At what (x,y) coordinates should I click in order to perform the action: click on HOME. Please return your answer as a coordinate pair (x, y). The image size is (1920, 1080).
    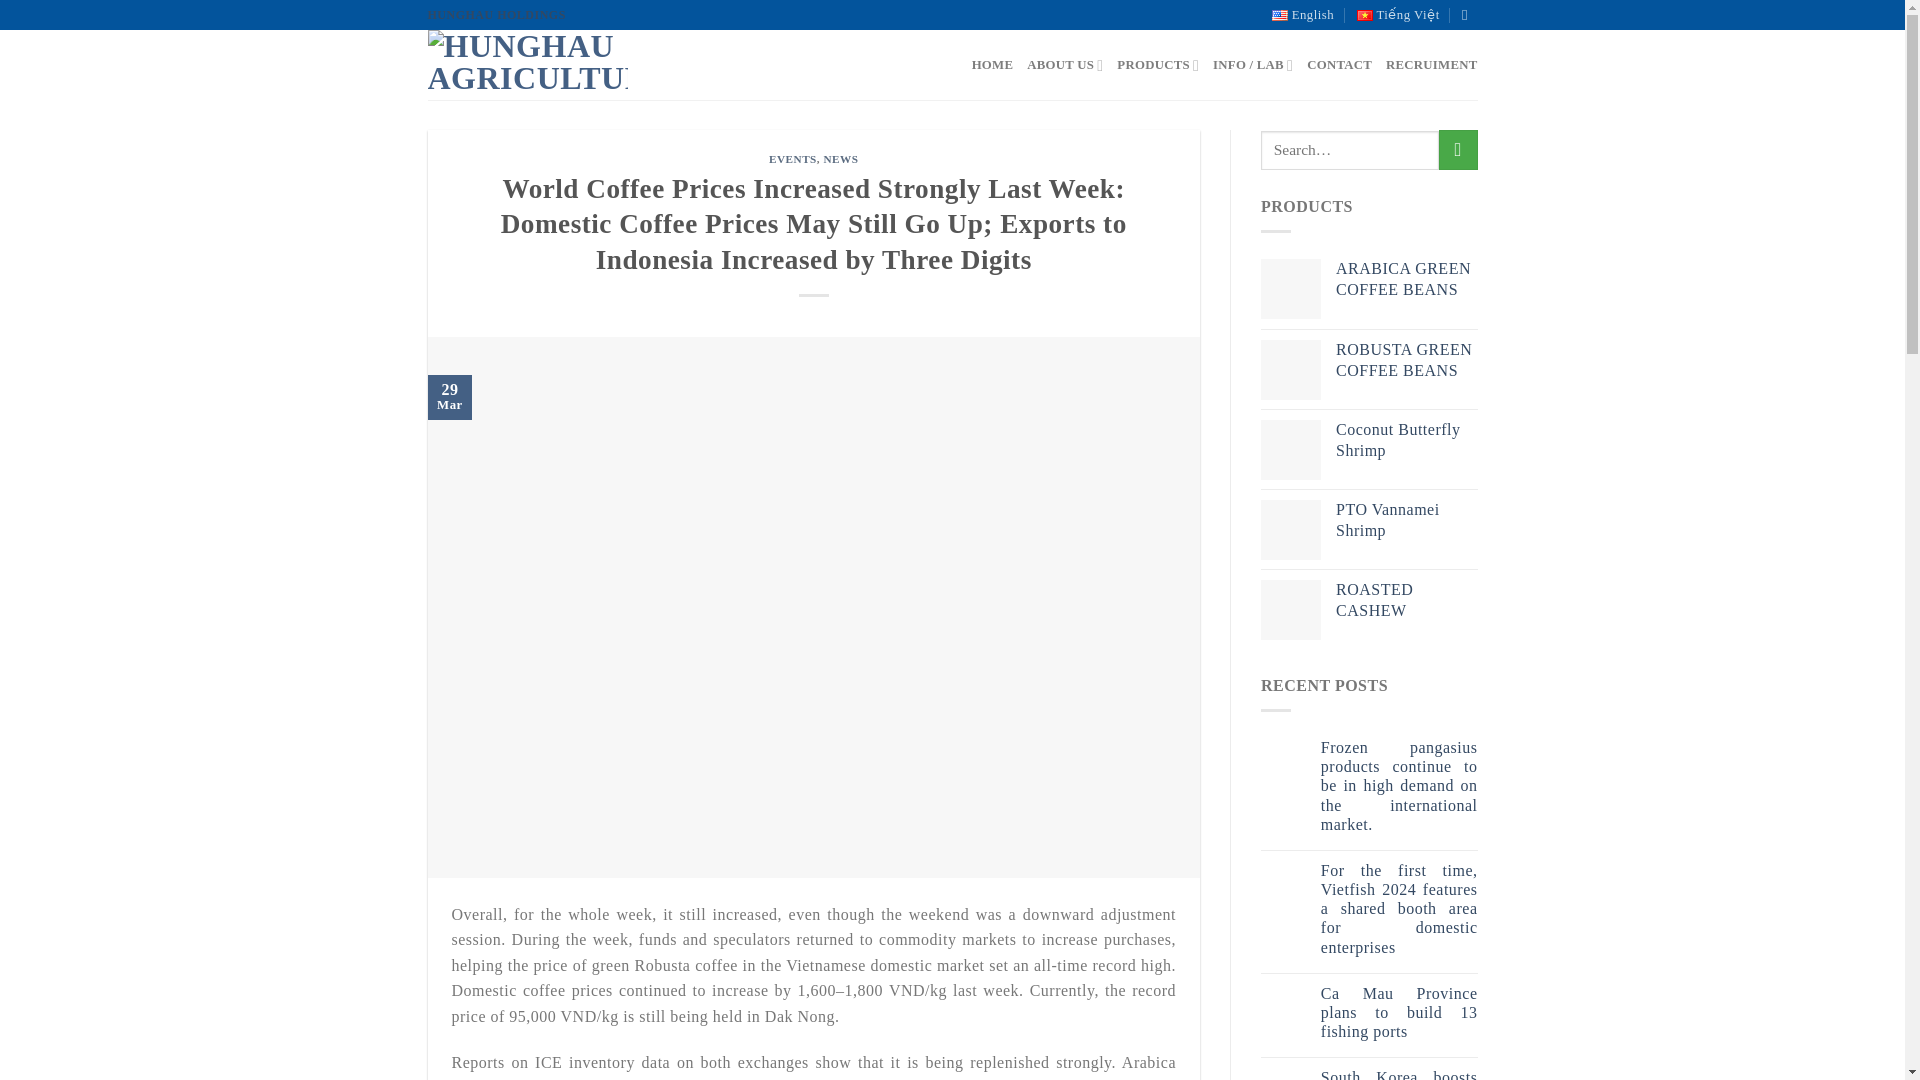
    Looking at the image, I should click on (992, 65).